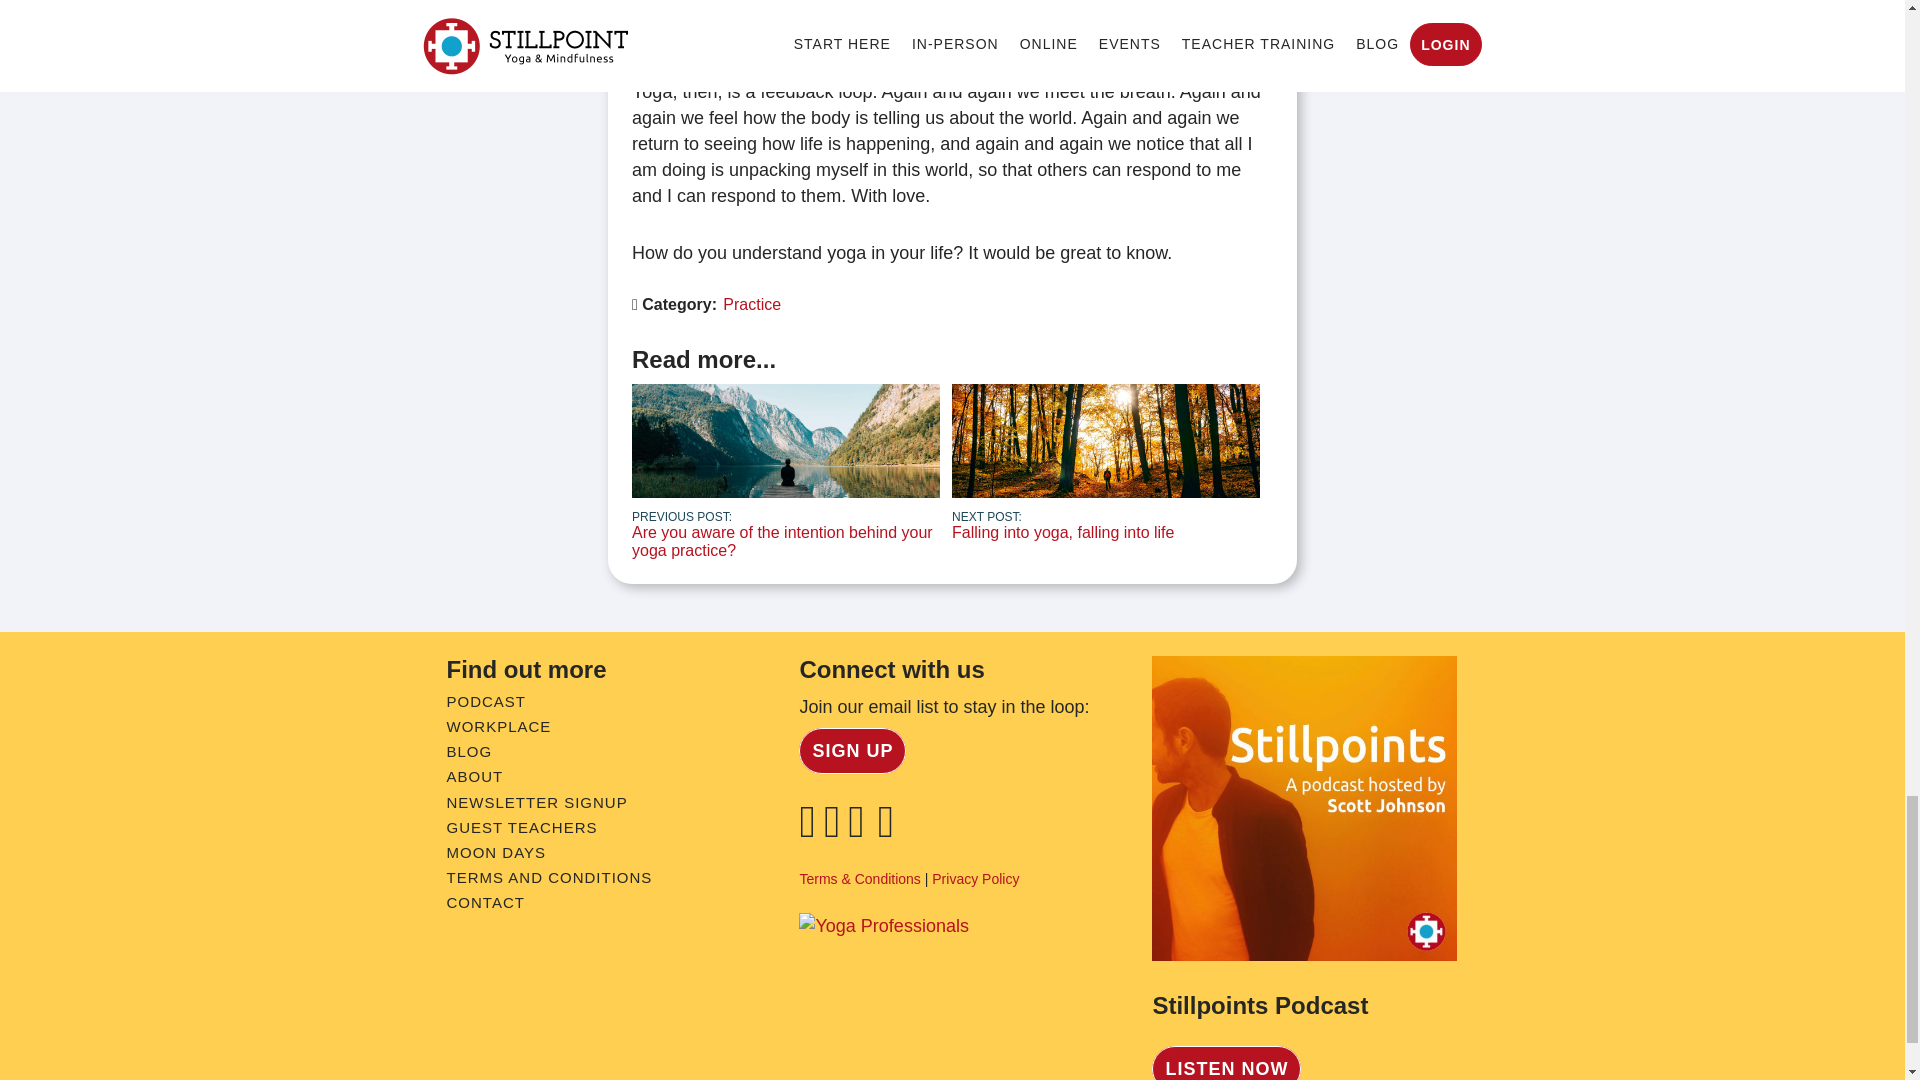 The width and height of the screenshot is (1920, 1080). Describe the element at coordinates (495, 852) in the screenshot. I see `MOON DAYS` at that location.